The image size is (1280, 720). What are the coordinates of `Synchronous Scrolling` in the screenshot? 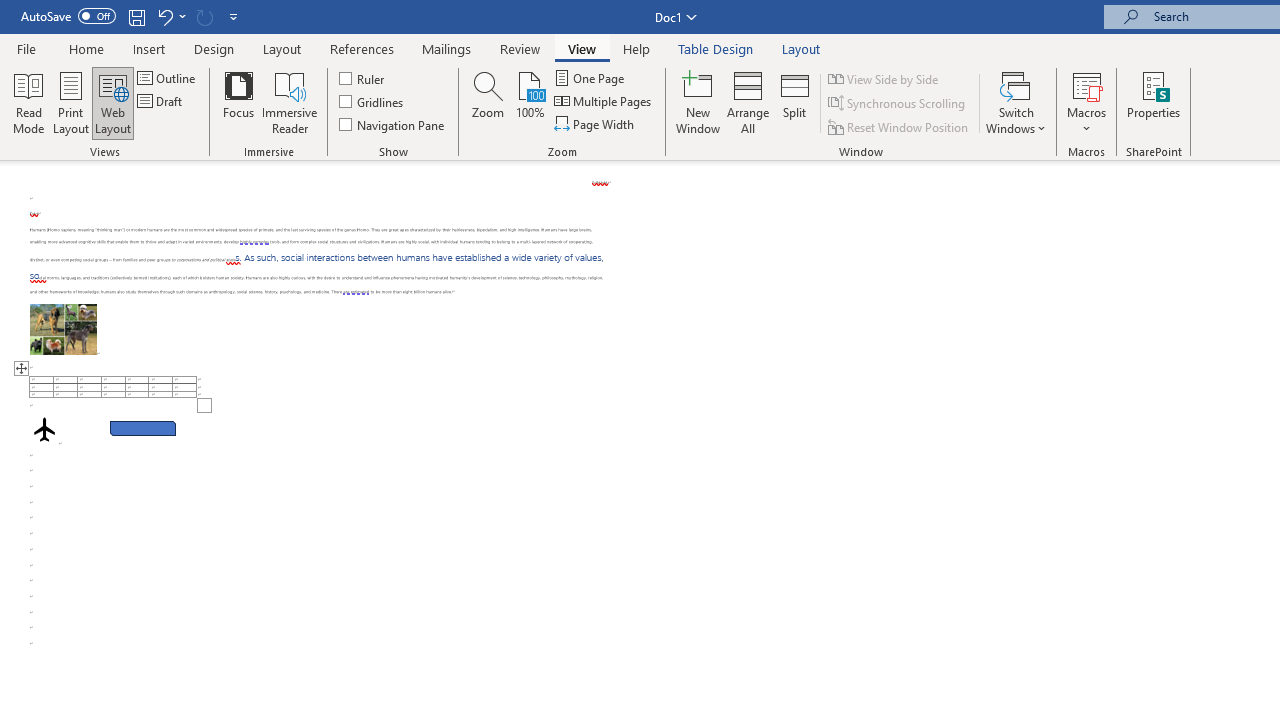 It's located at (898, 104).